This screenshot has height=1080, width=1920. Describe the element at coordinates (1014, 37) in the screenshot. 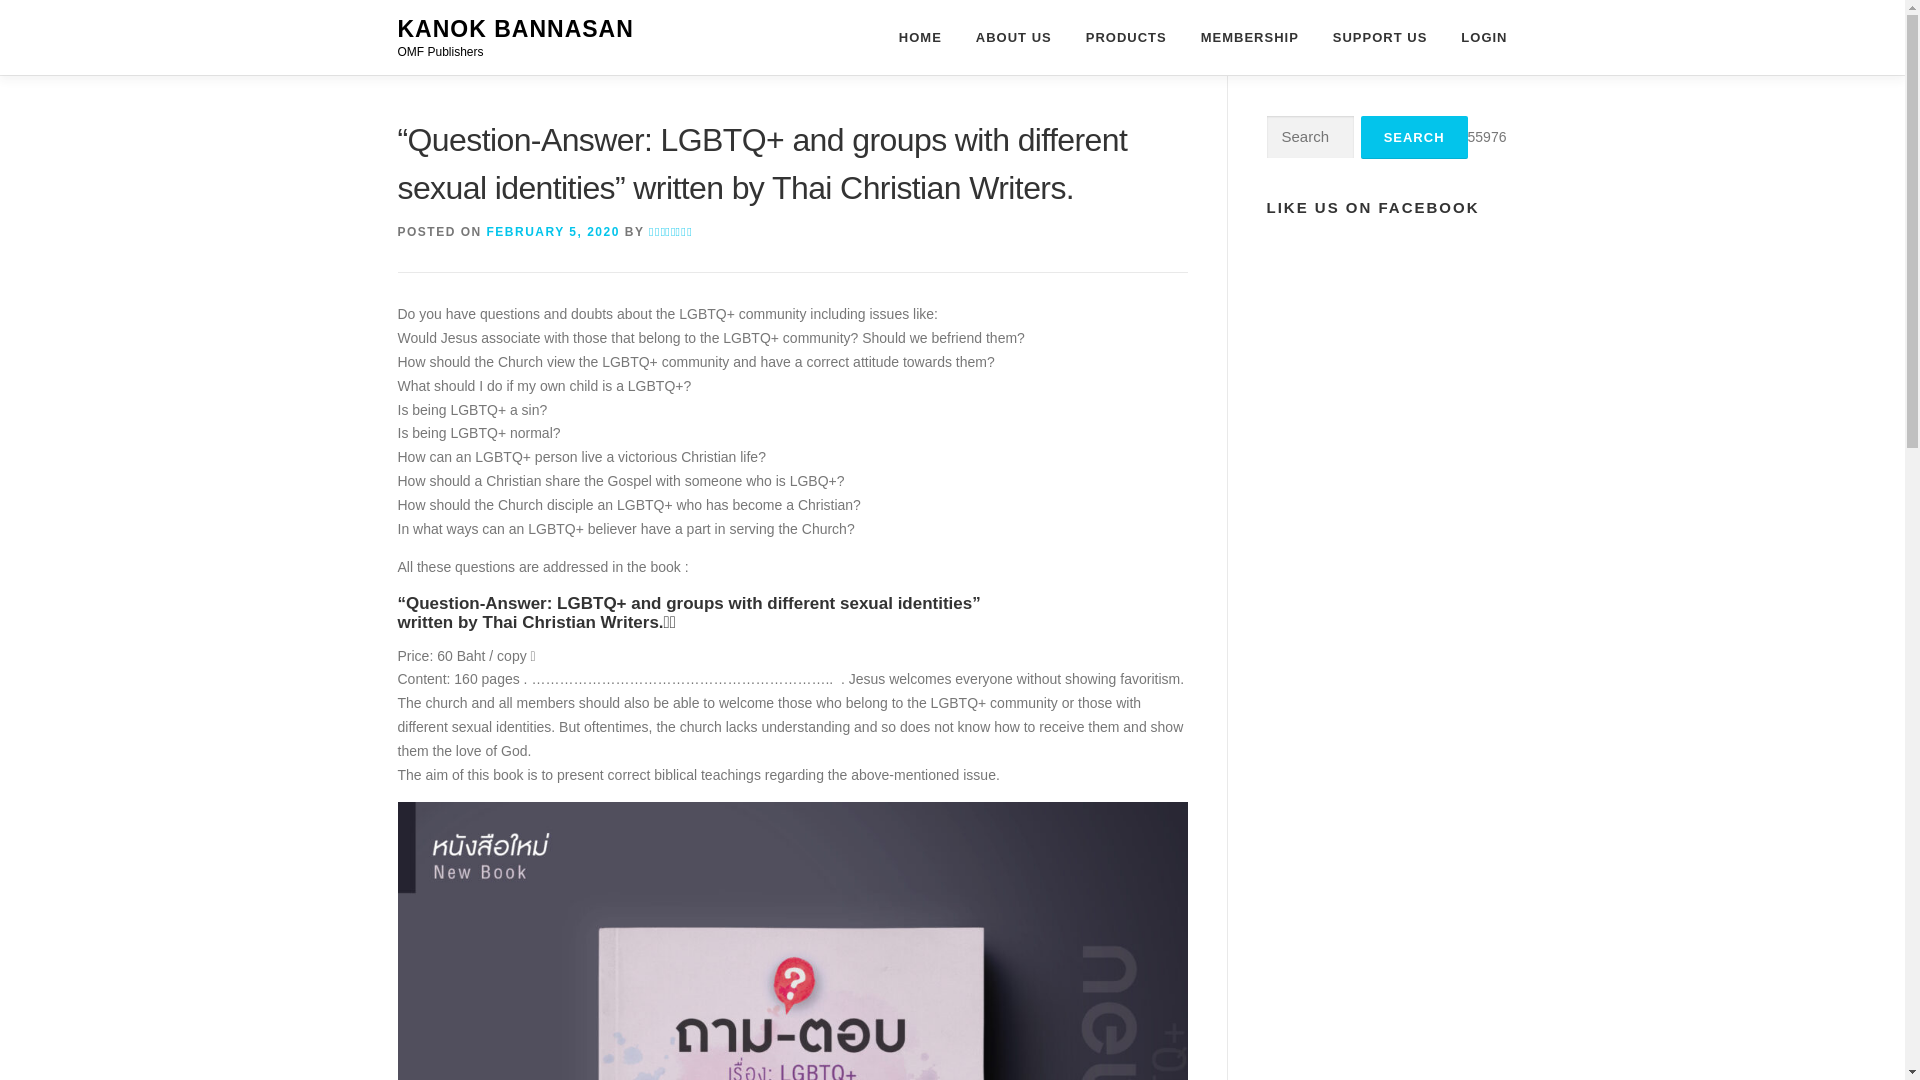

I see `ABOUT US` at that location.